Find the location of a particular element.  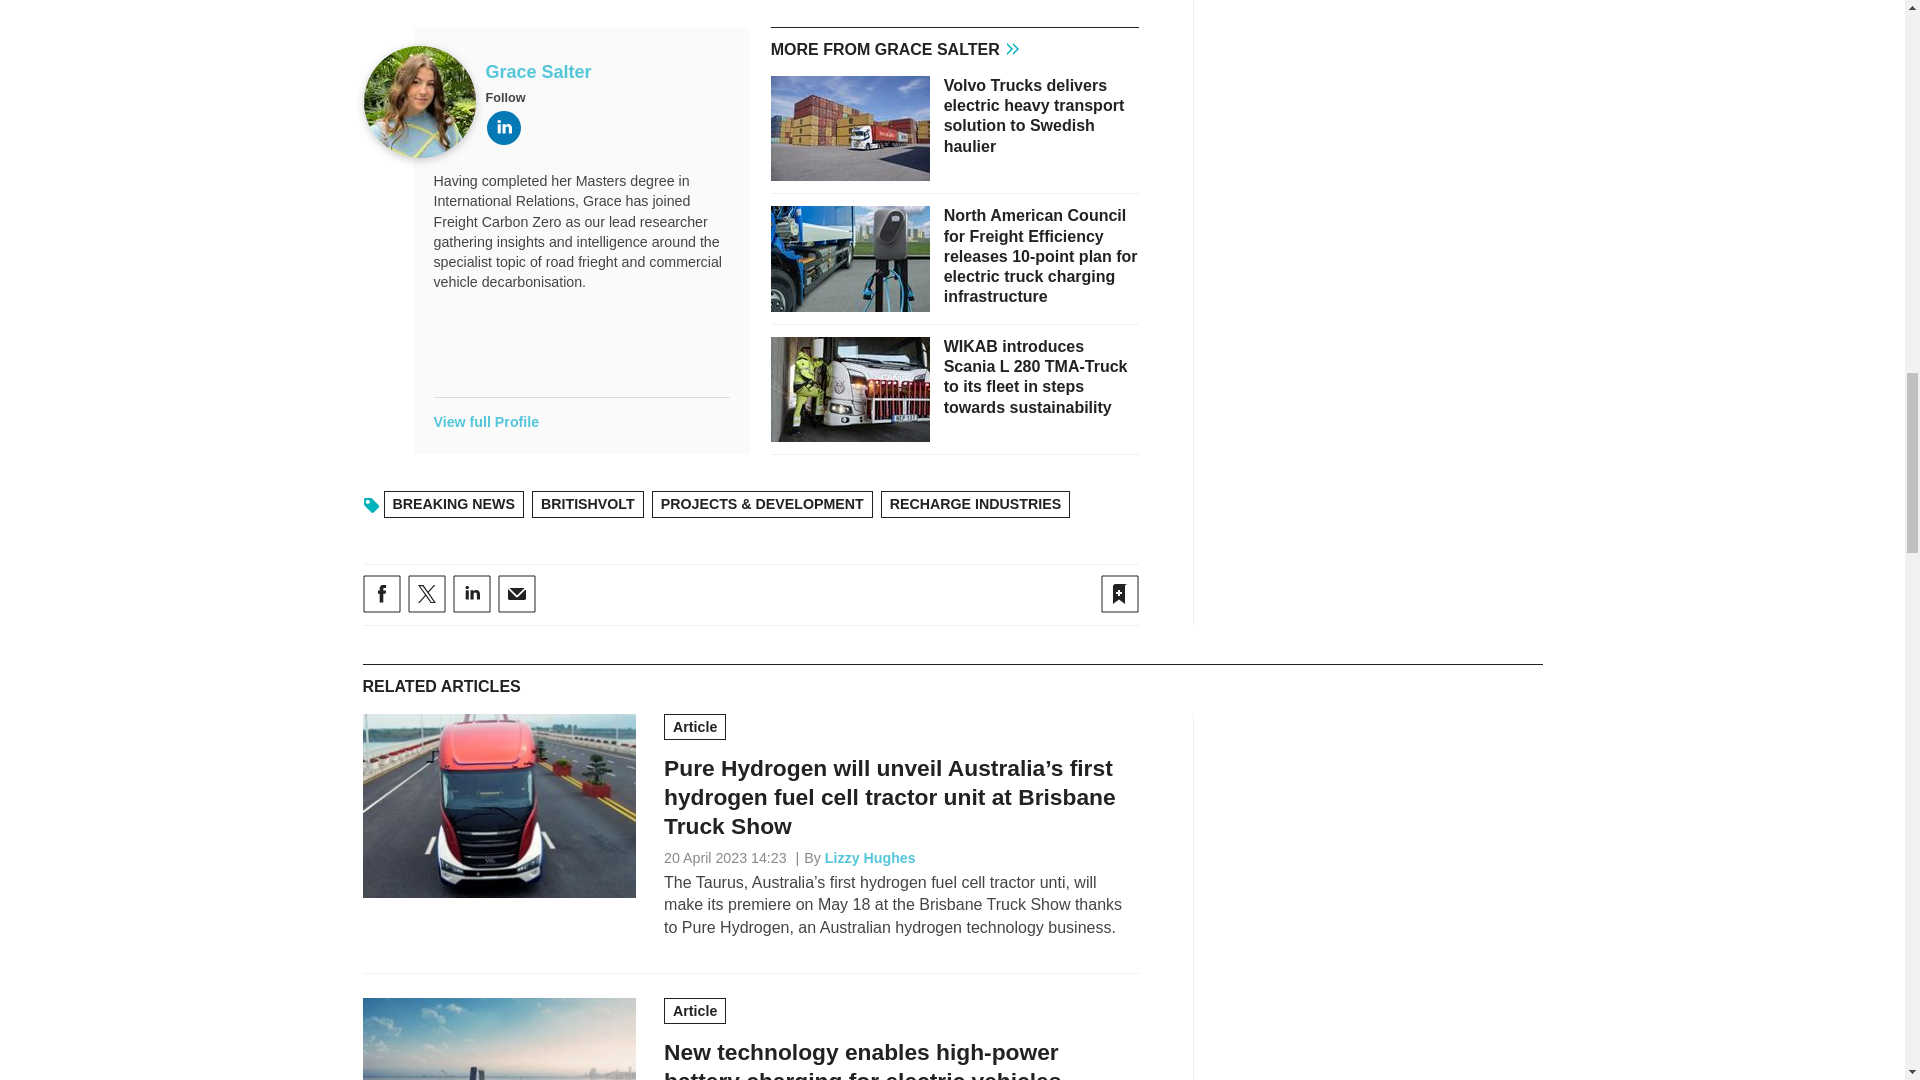

Share this on Linked in is located at coordinates (470, 594).